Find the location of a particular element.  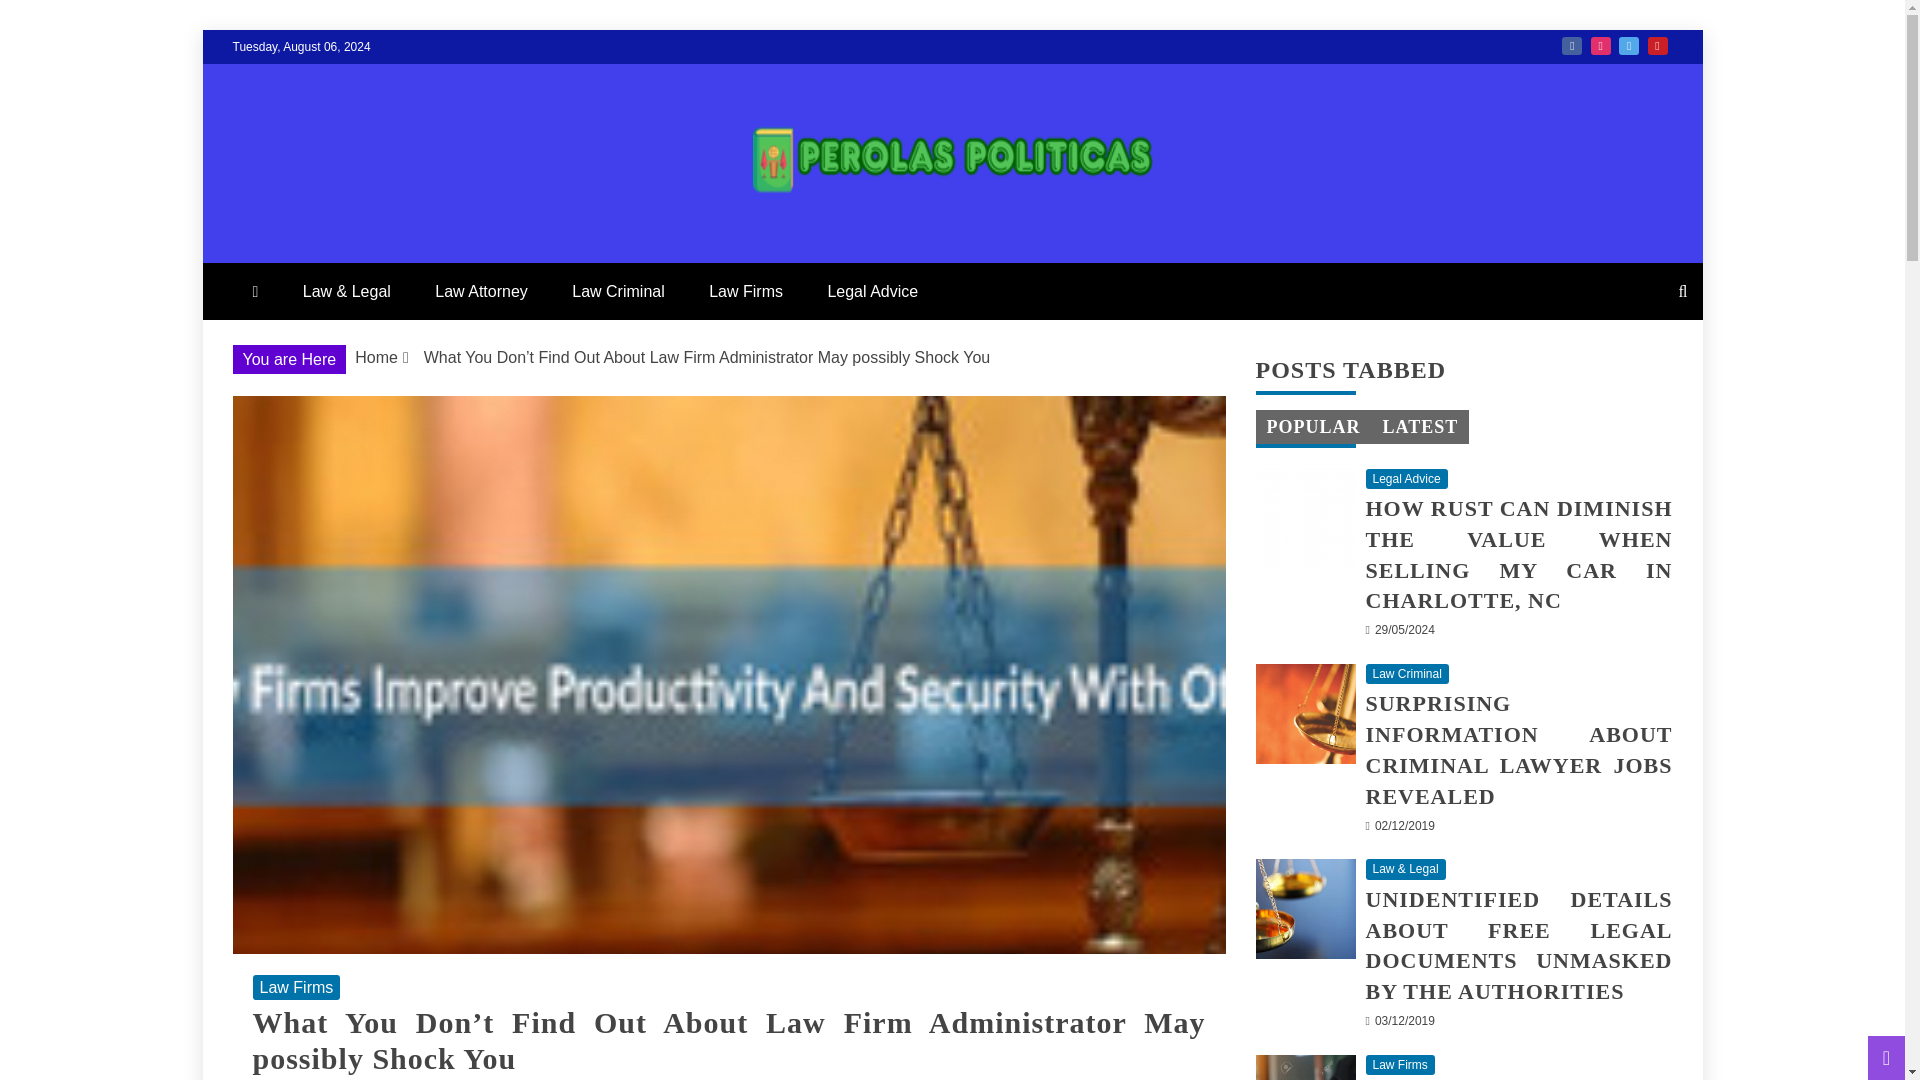

POPULAR is located at coordinates (1312, 426).